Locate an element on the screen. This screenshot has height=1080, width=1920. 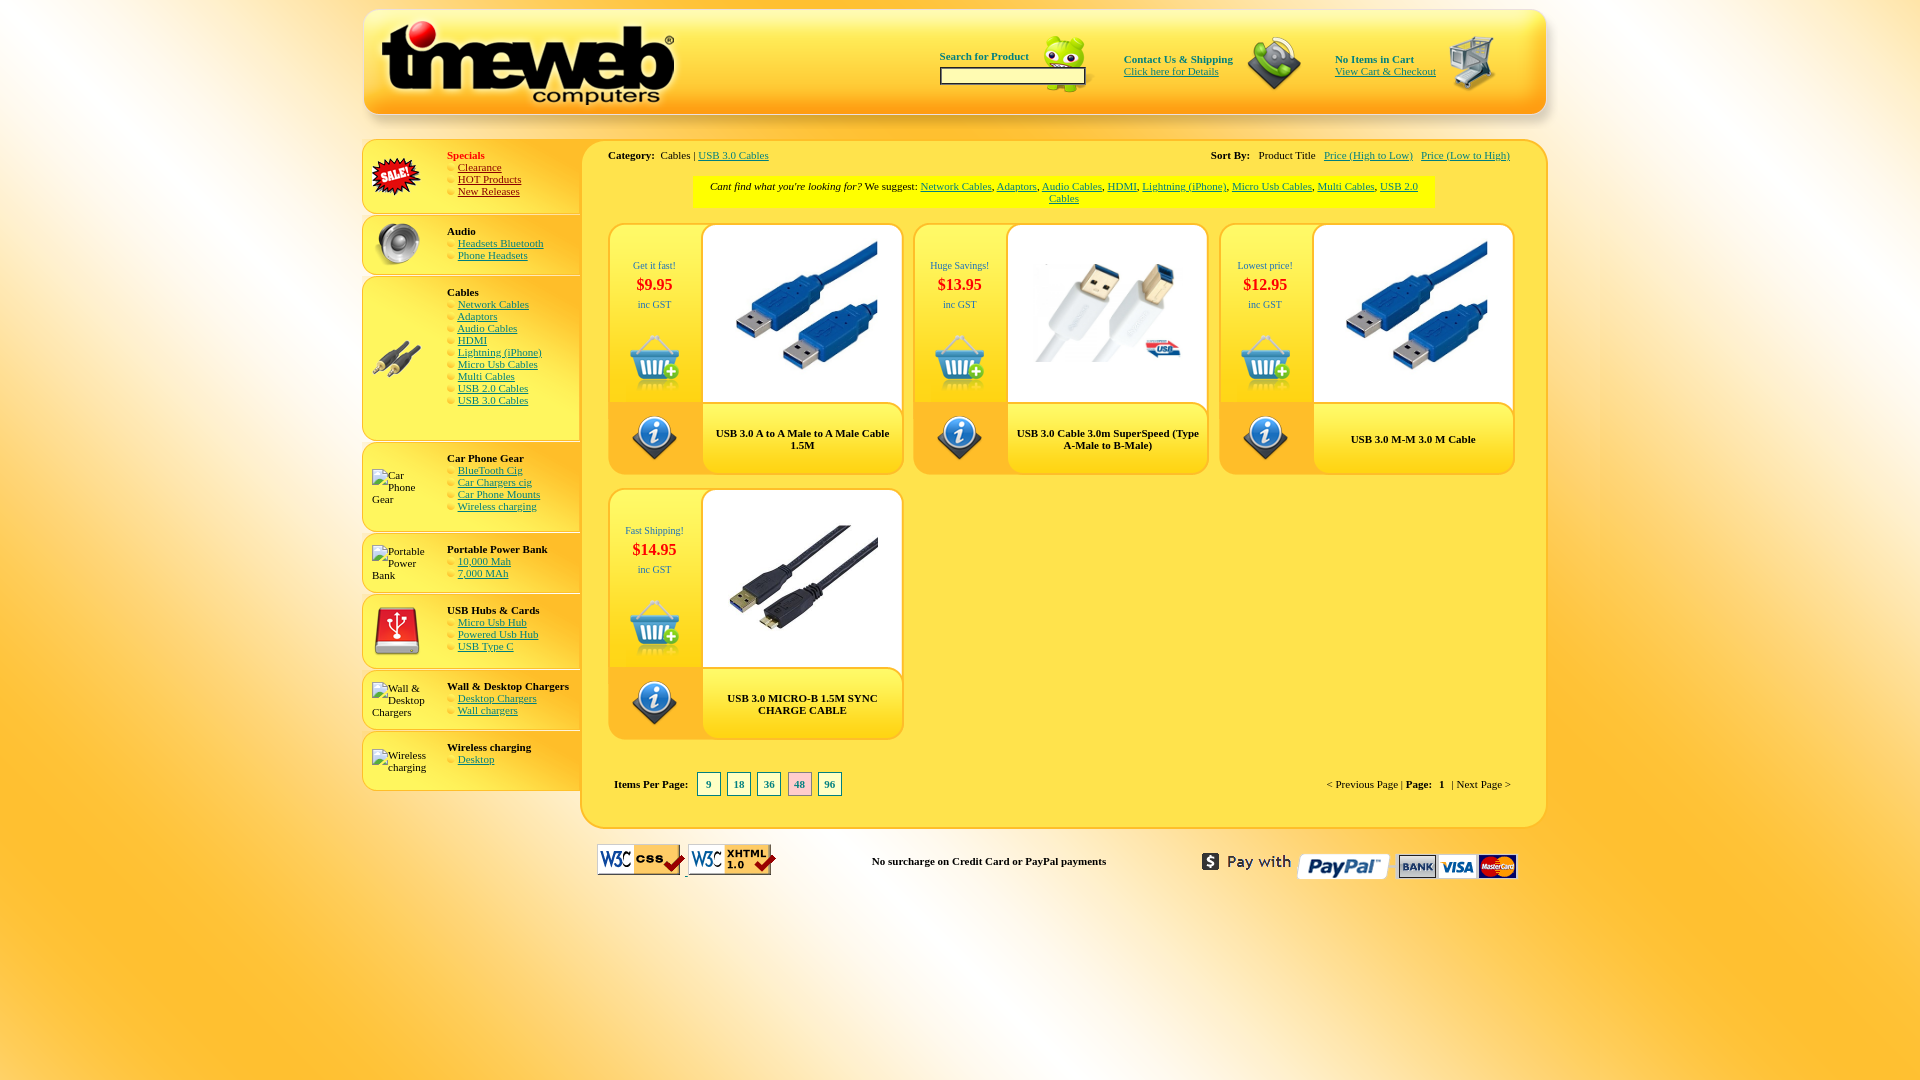
BlueTooth Cig is located at coordinates (490, 470).